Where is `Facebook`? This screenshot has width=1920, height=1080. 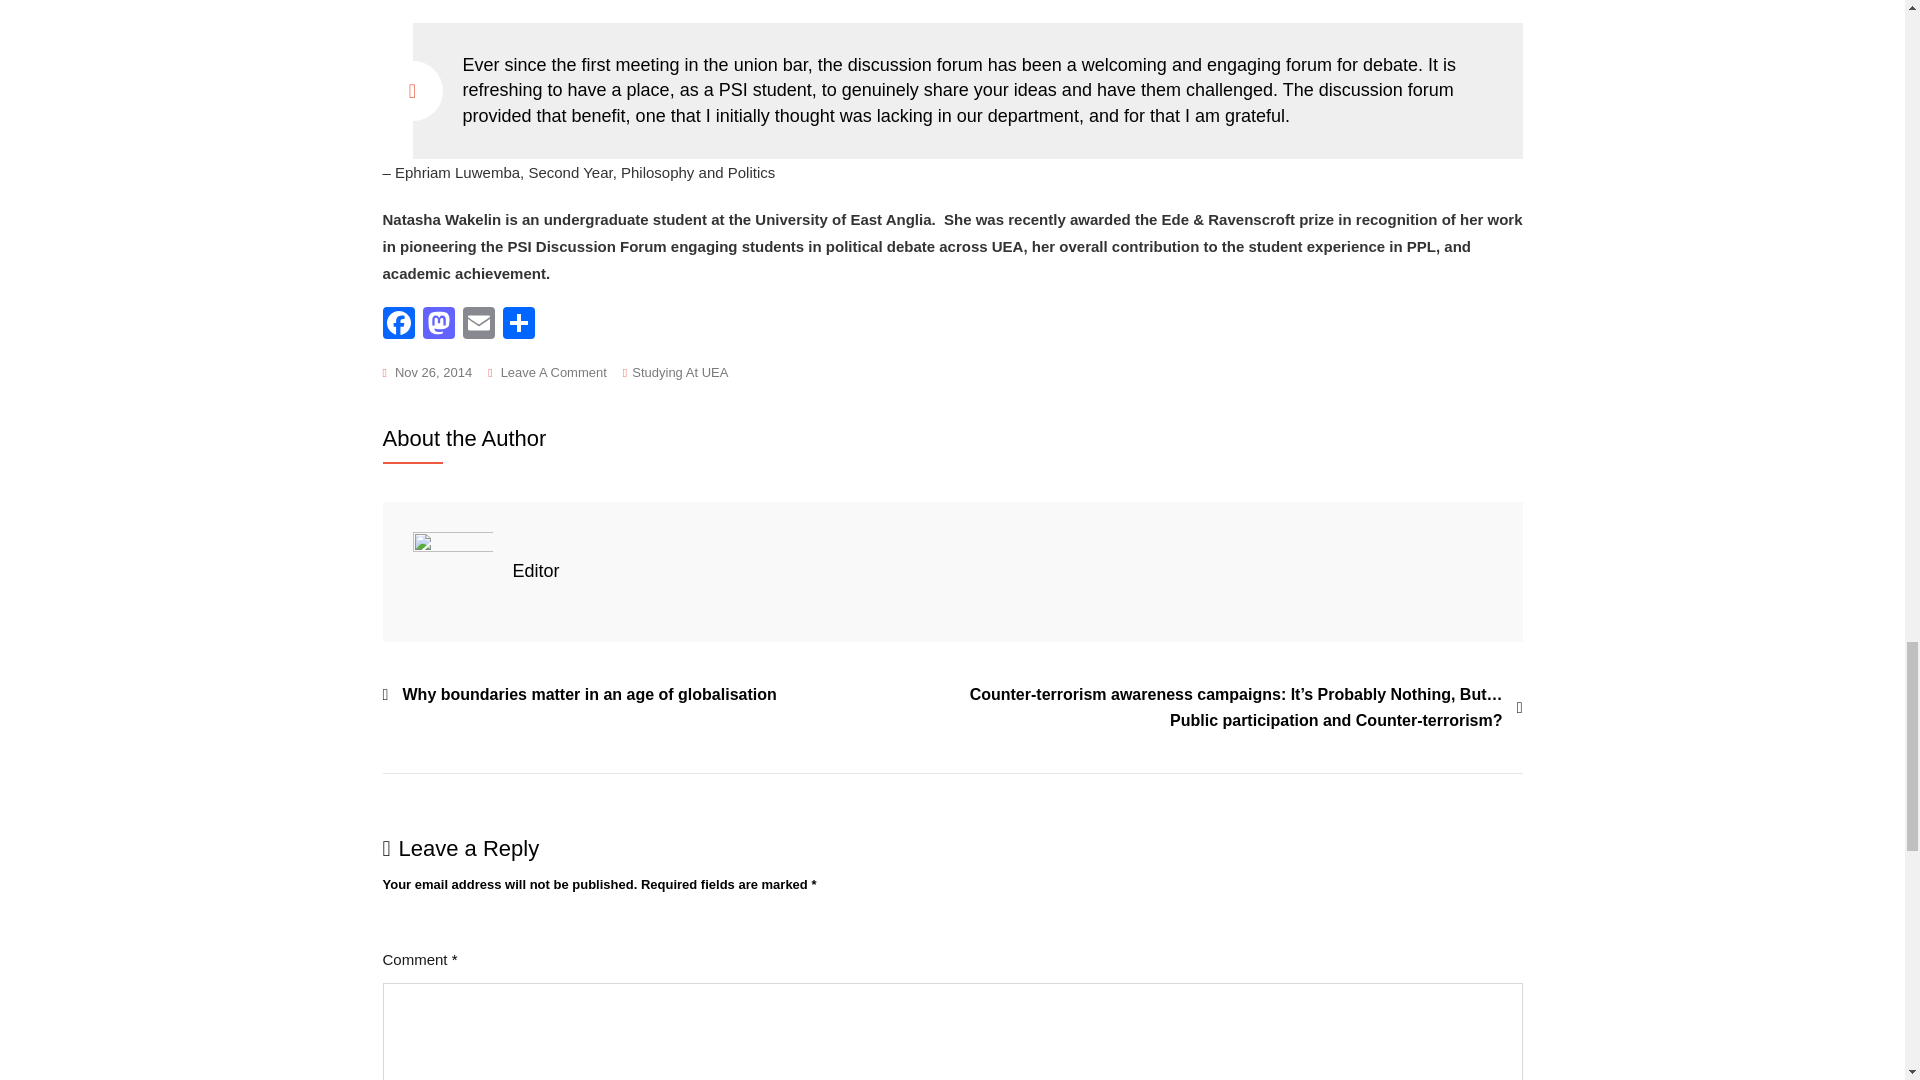
Facebook is located at coordinates (398, 325).